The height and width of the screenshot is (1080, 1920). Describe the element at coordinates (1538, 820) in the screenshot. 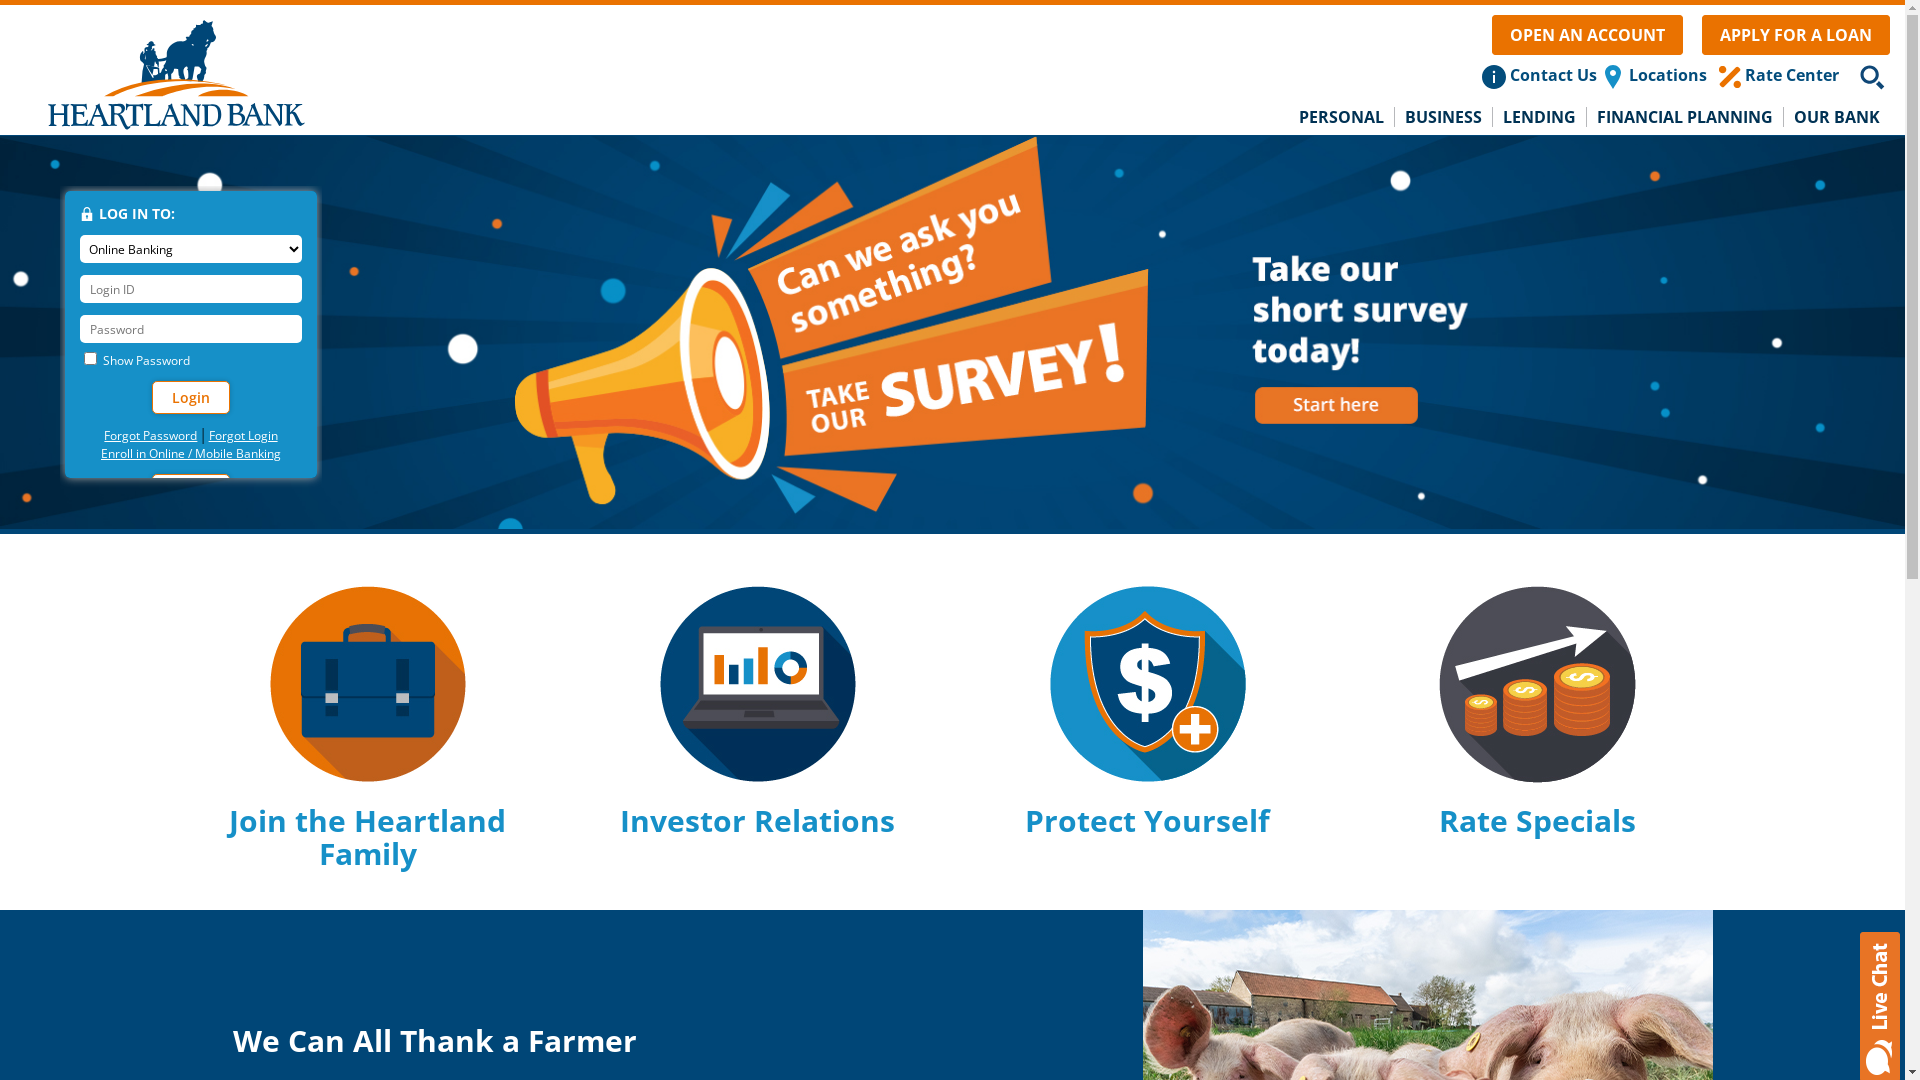

I see `Rate Specials` at that location.